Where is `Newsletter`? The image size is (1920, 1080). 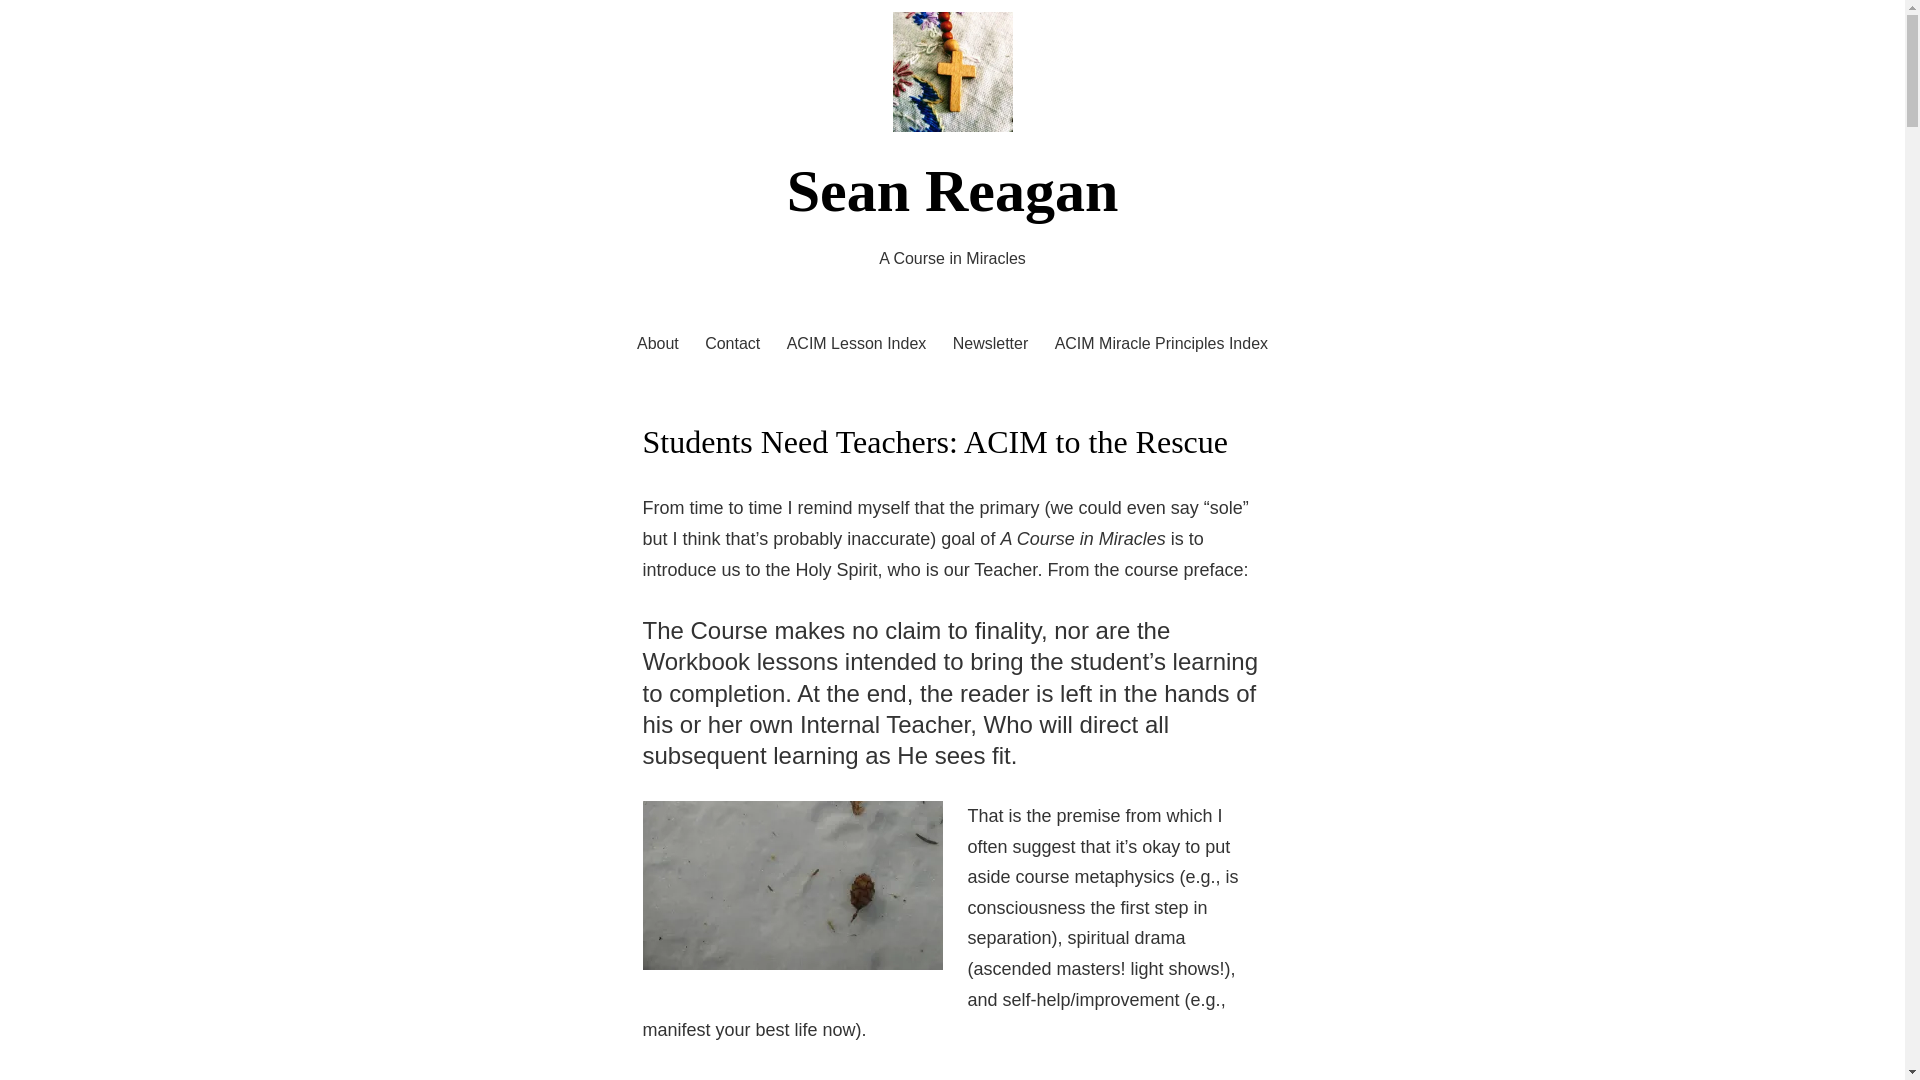
Newsletter is located at coordinates (990, 344).